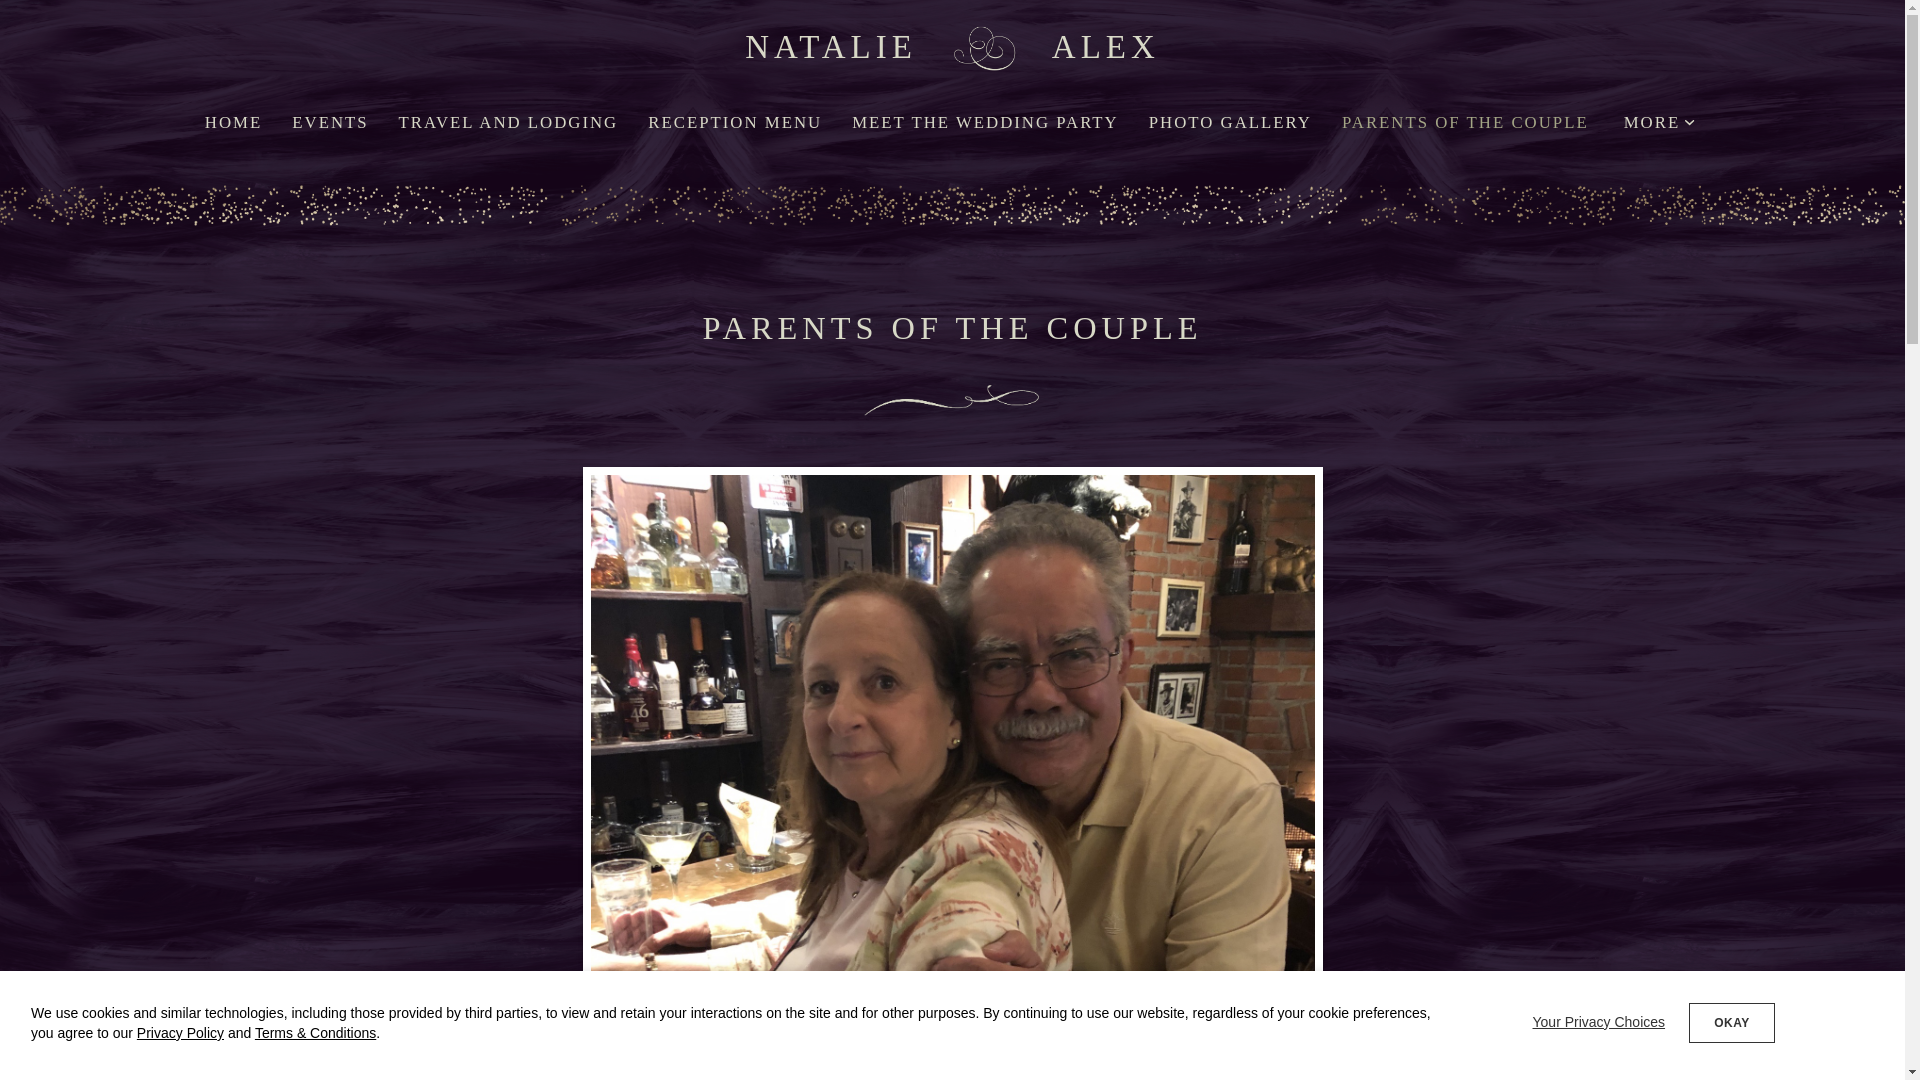 The image size is (1920, 1080). Describe the element at coordinates (180, 1032) in the screenshot. I see `Privacy Policy` at that location.